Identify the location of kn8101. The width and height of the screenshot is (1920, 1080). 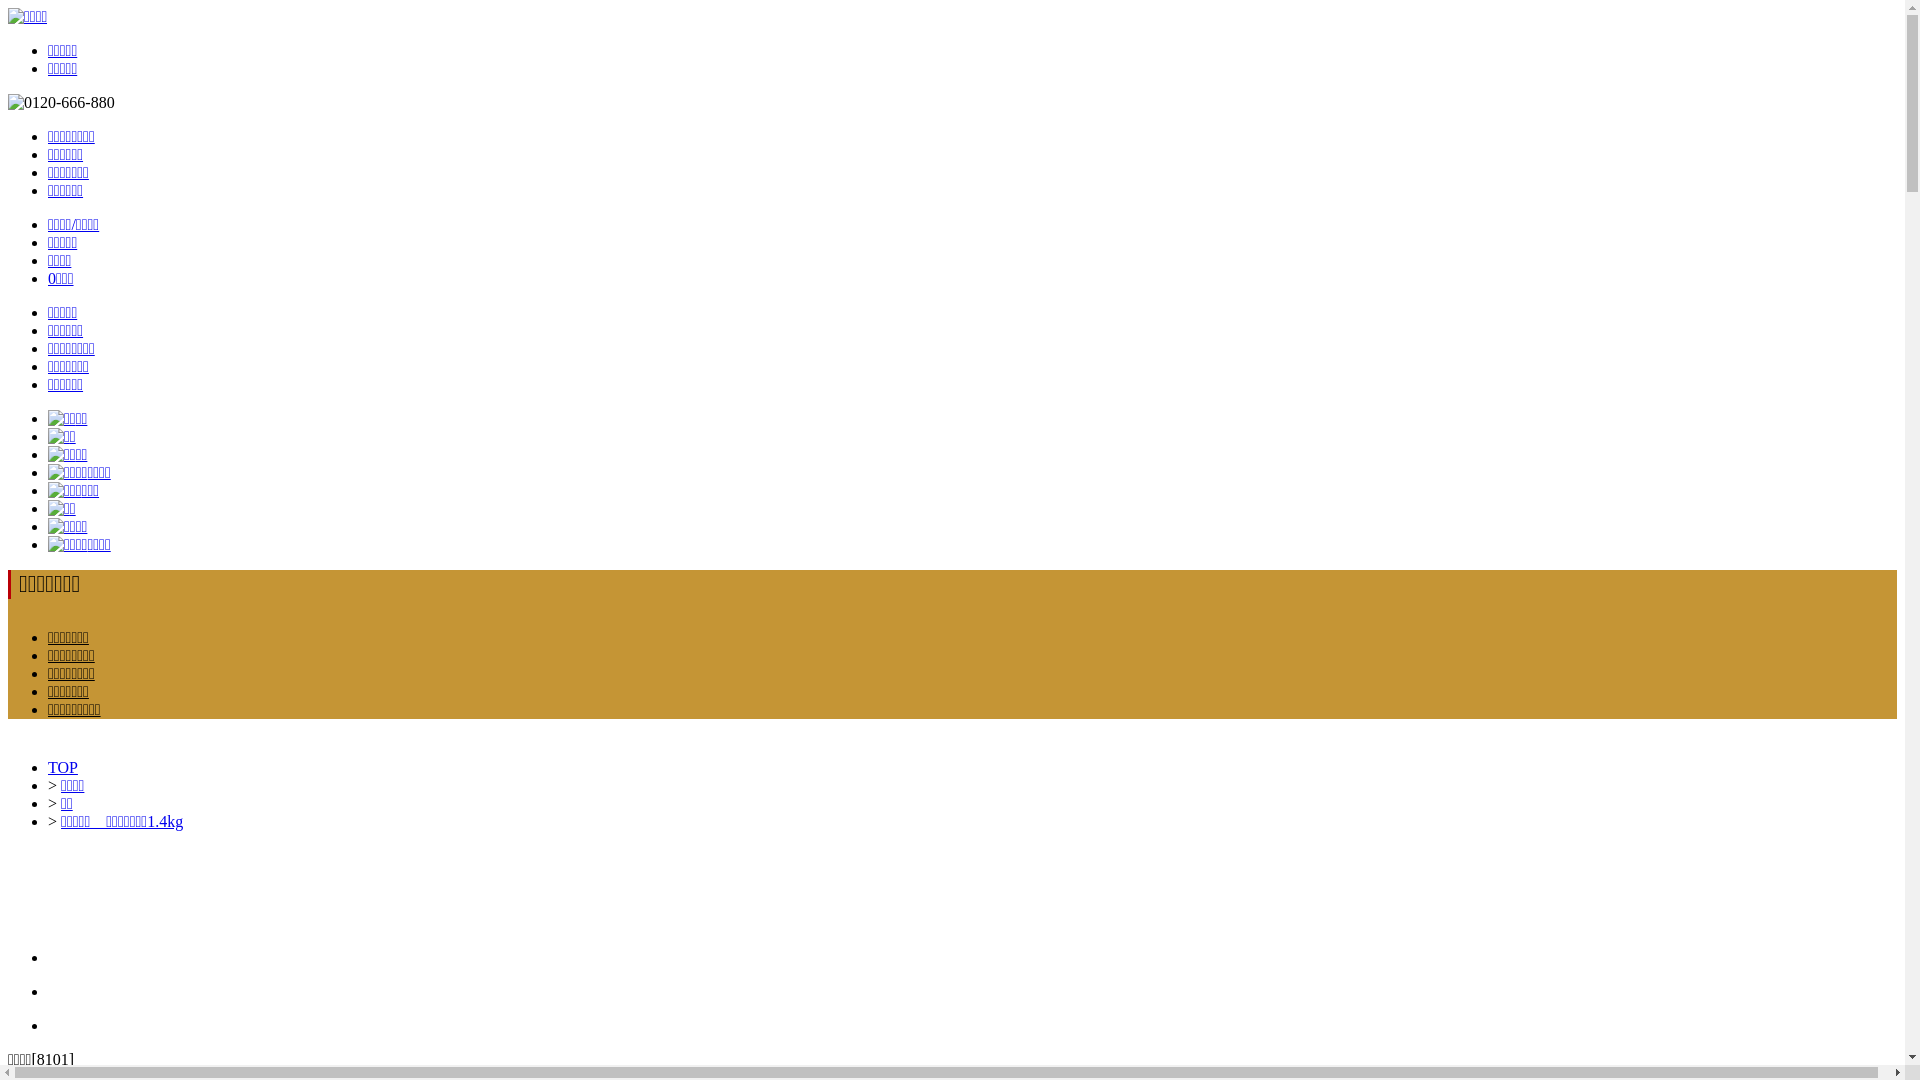
(972, 958).